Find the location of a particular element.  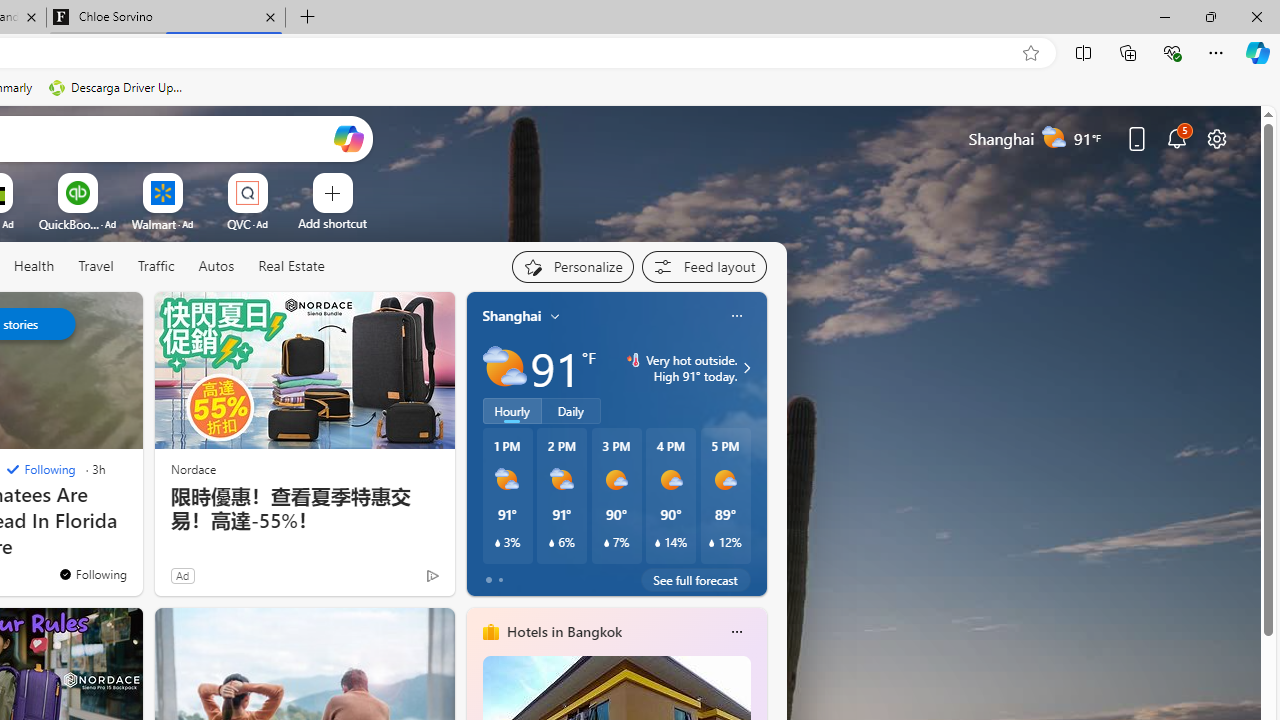

Notifications is located at coordinates (1176, 138).